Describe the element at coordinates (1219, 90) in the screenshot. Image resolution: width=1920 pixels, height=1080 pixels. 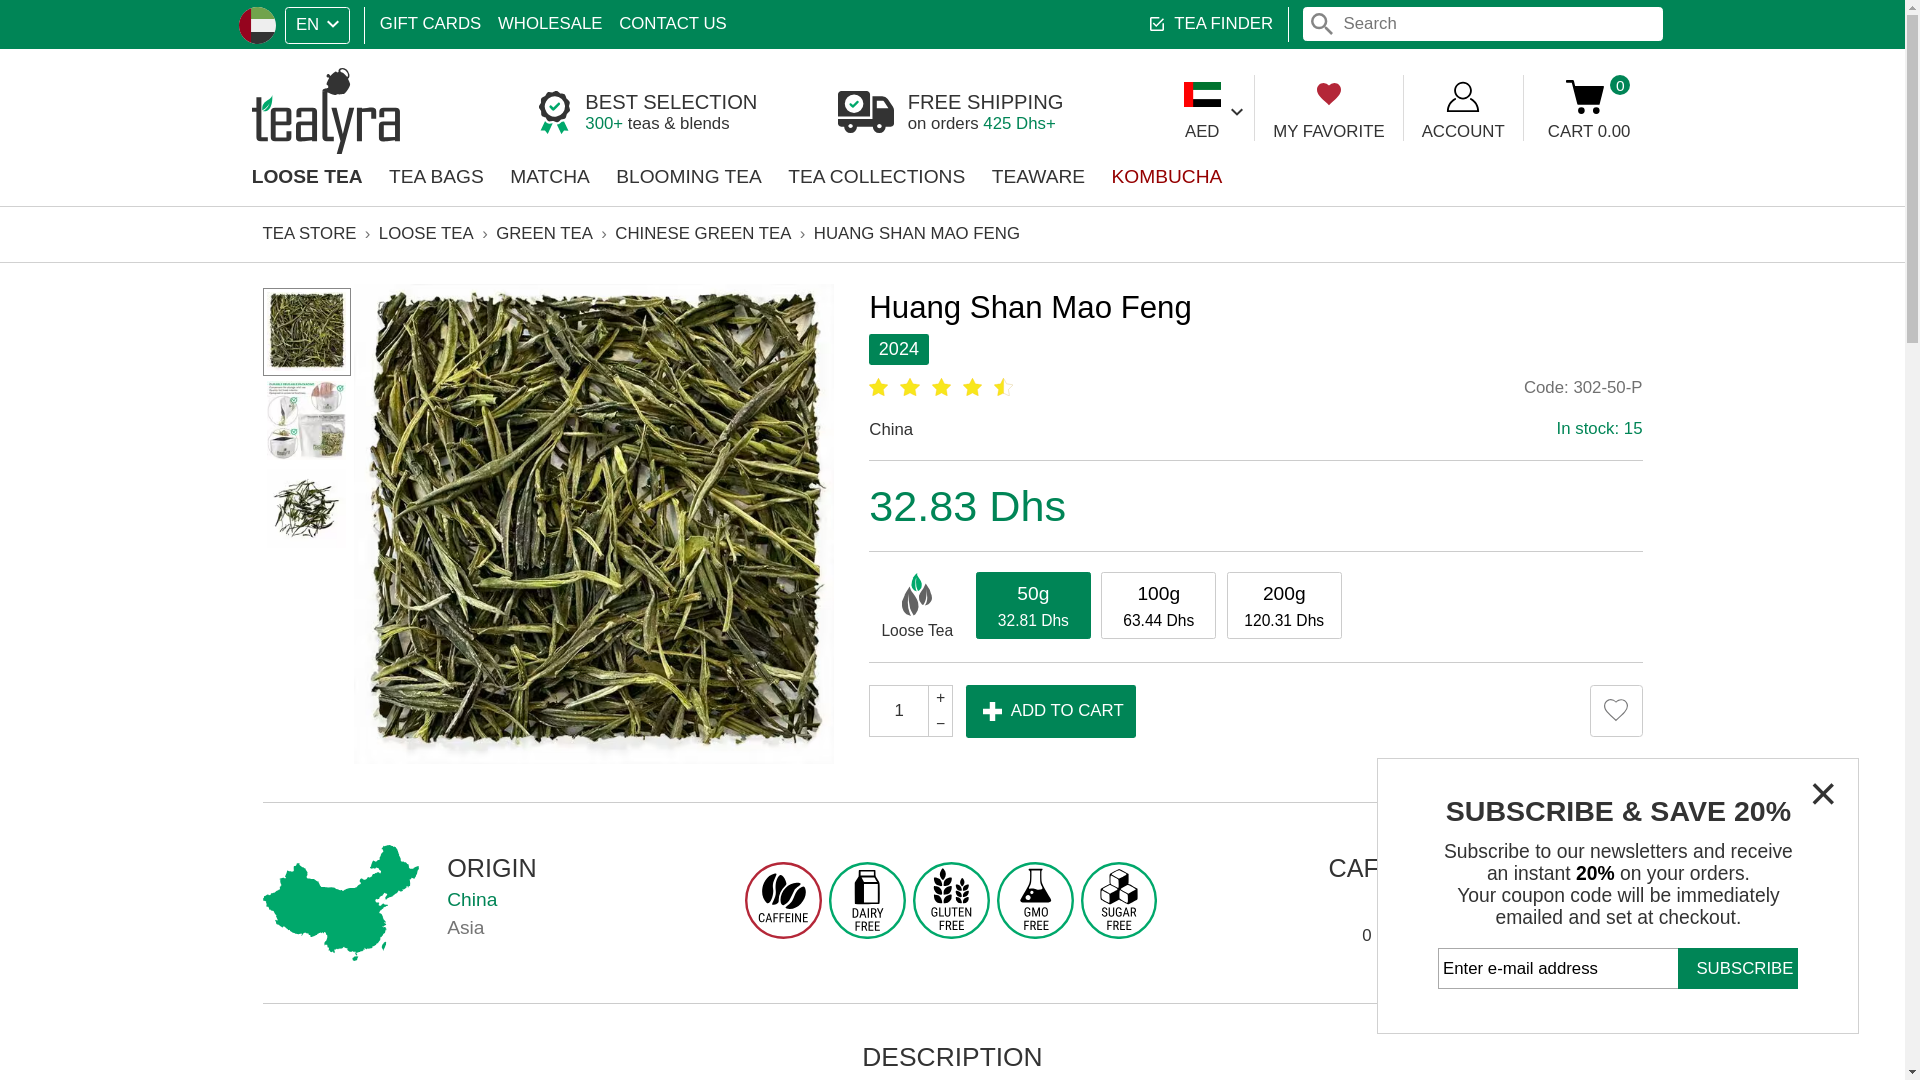
I see `GIFT CARDS` at that location.